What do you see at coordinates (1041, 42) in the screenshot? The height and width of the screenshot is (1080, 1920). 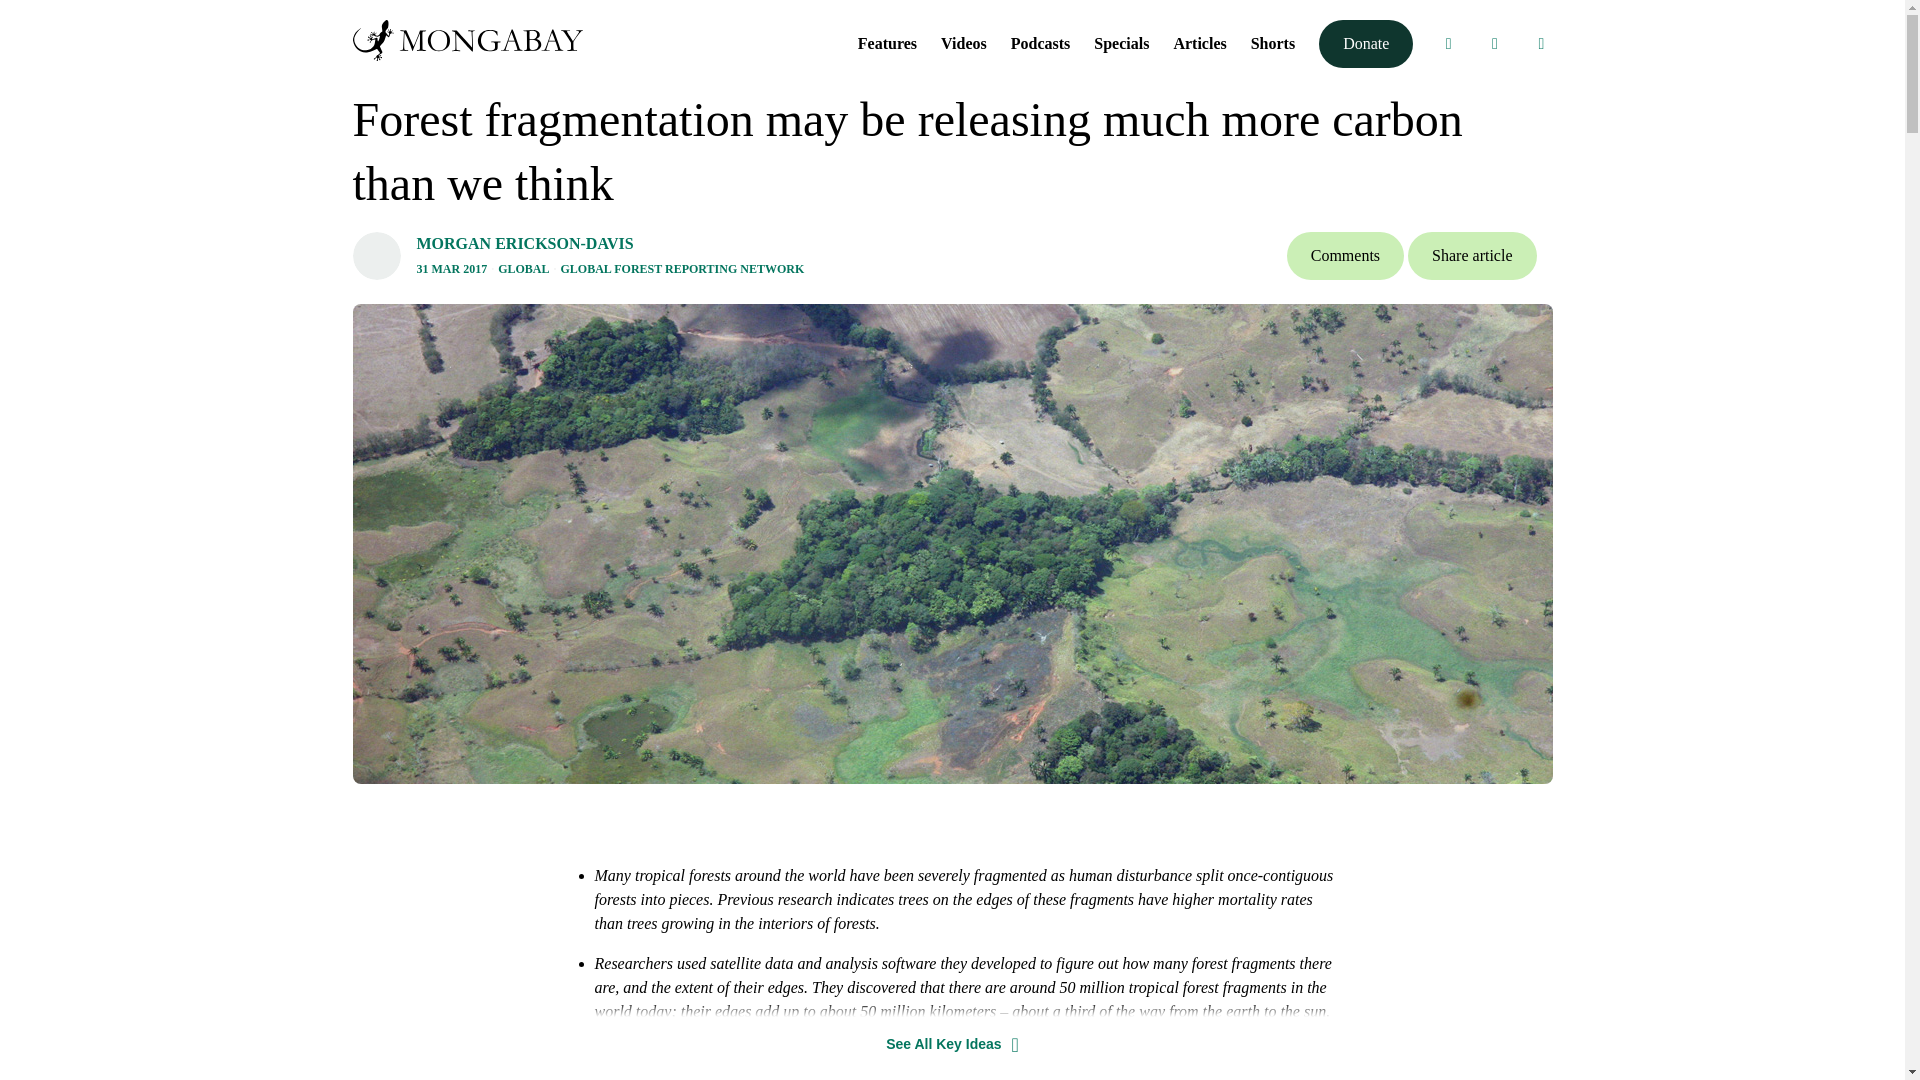 I see `Podcasts` at bounding box center [1041, 42].